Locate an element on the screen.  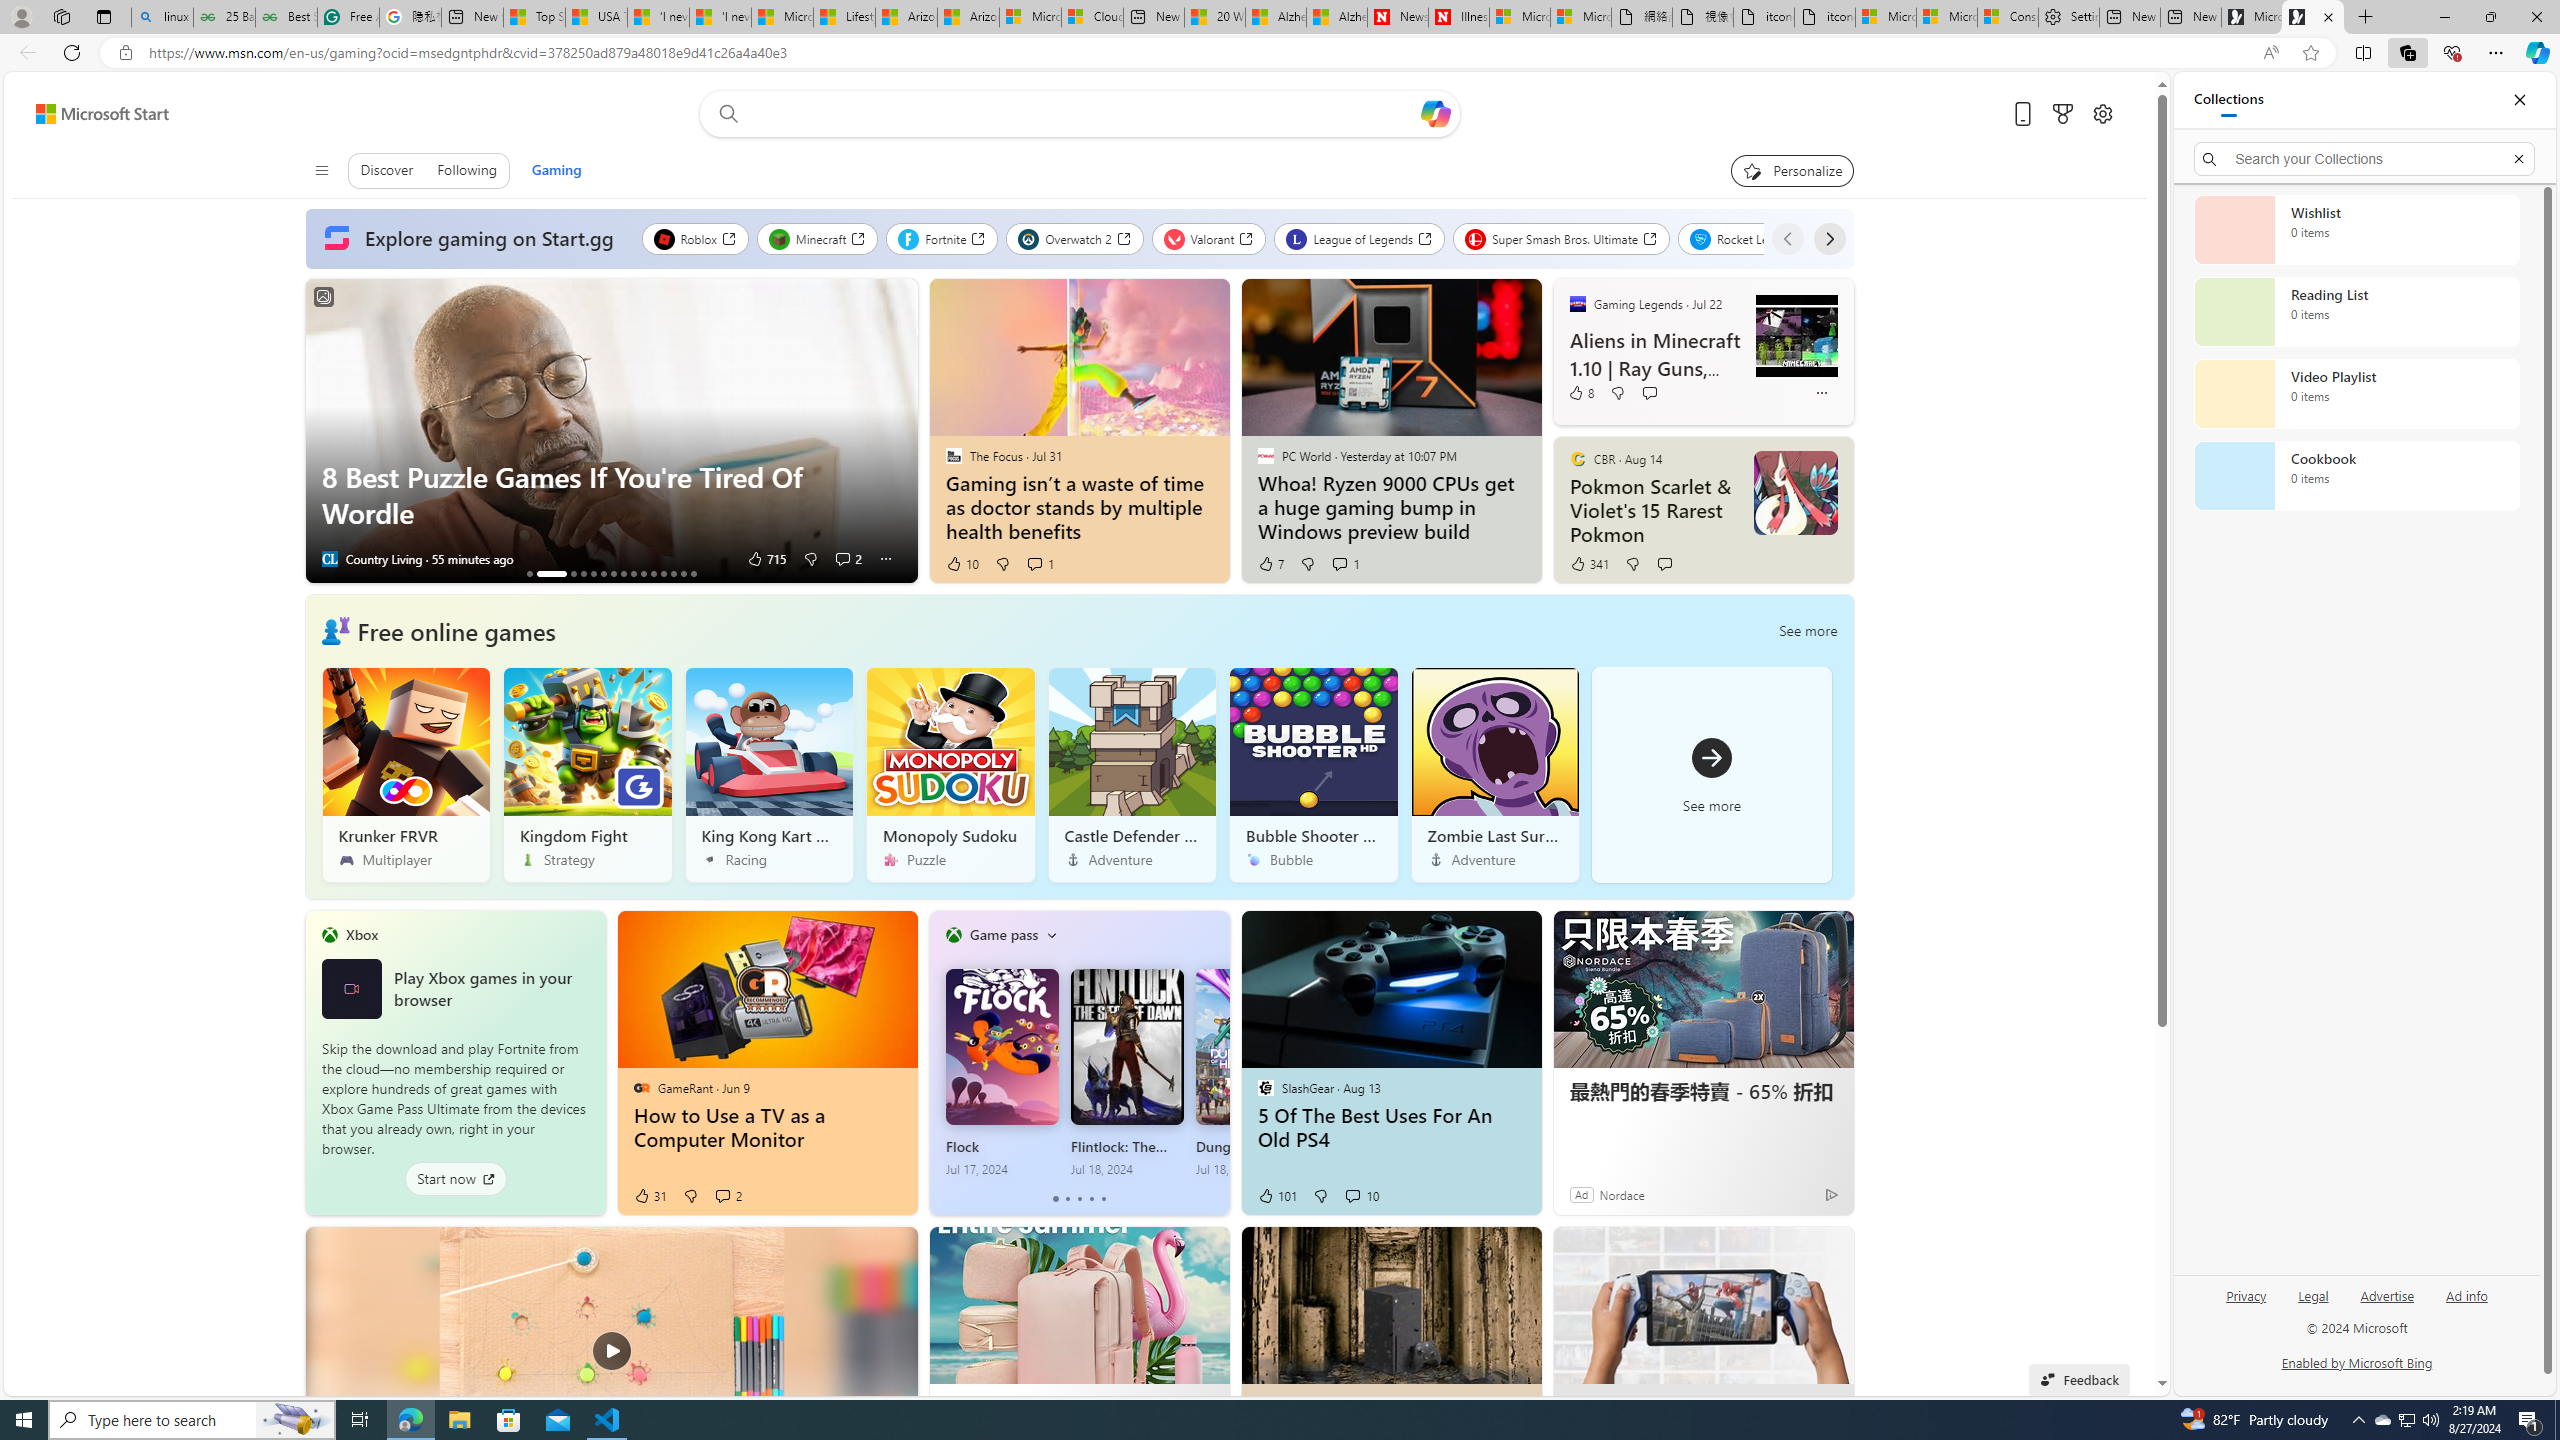
Start now is located at coordinates (455, 1179).